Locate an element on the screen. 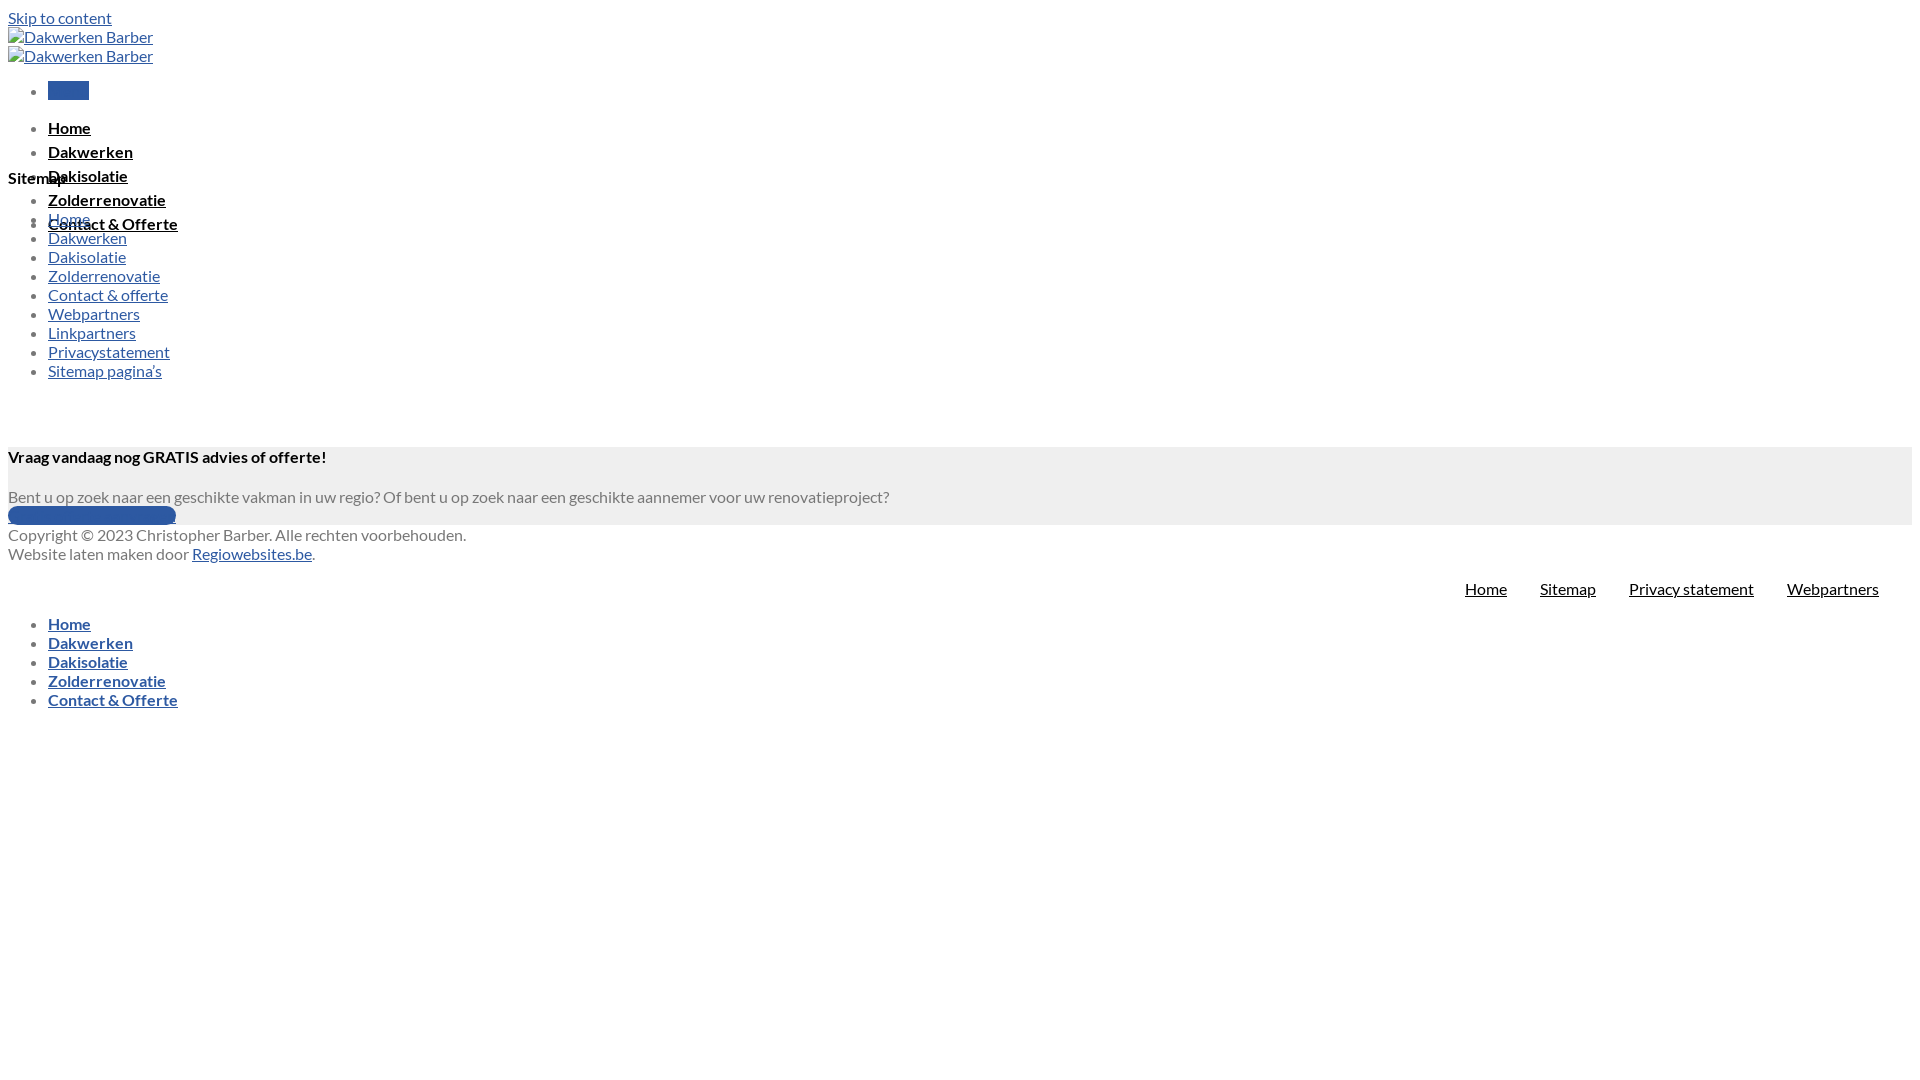  Dakwerken is located at coordinates (88, 238).